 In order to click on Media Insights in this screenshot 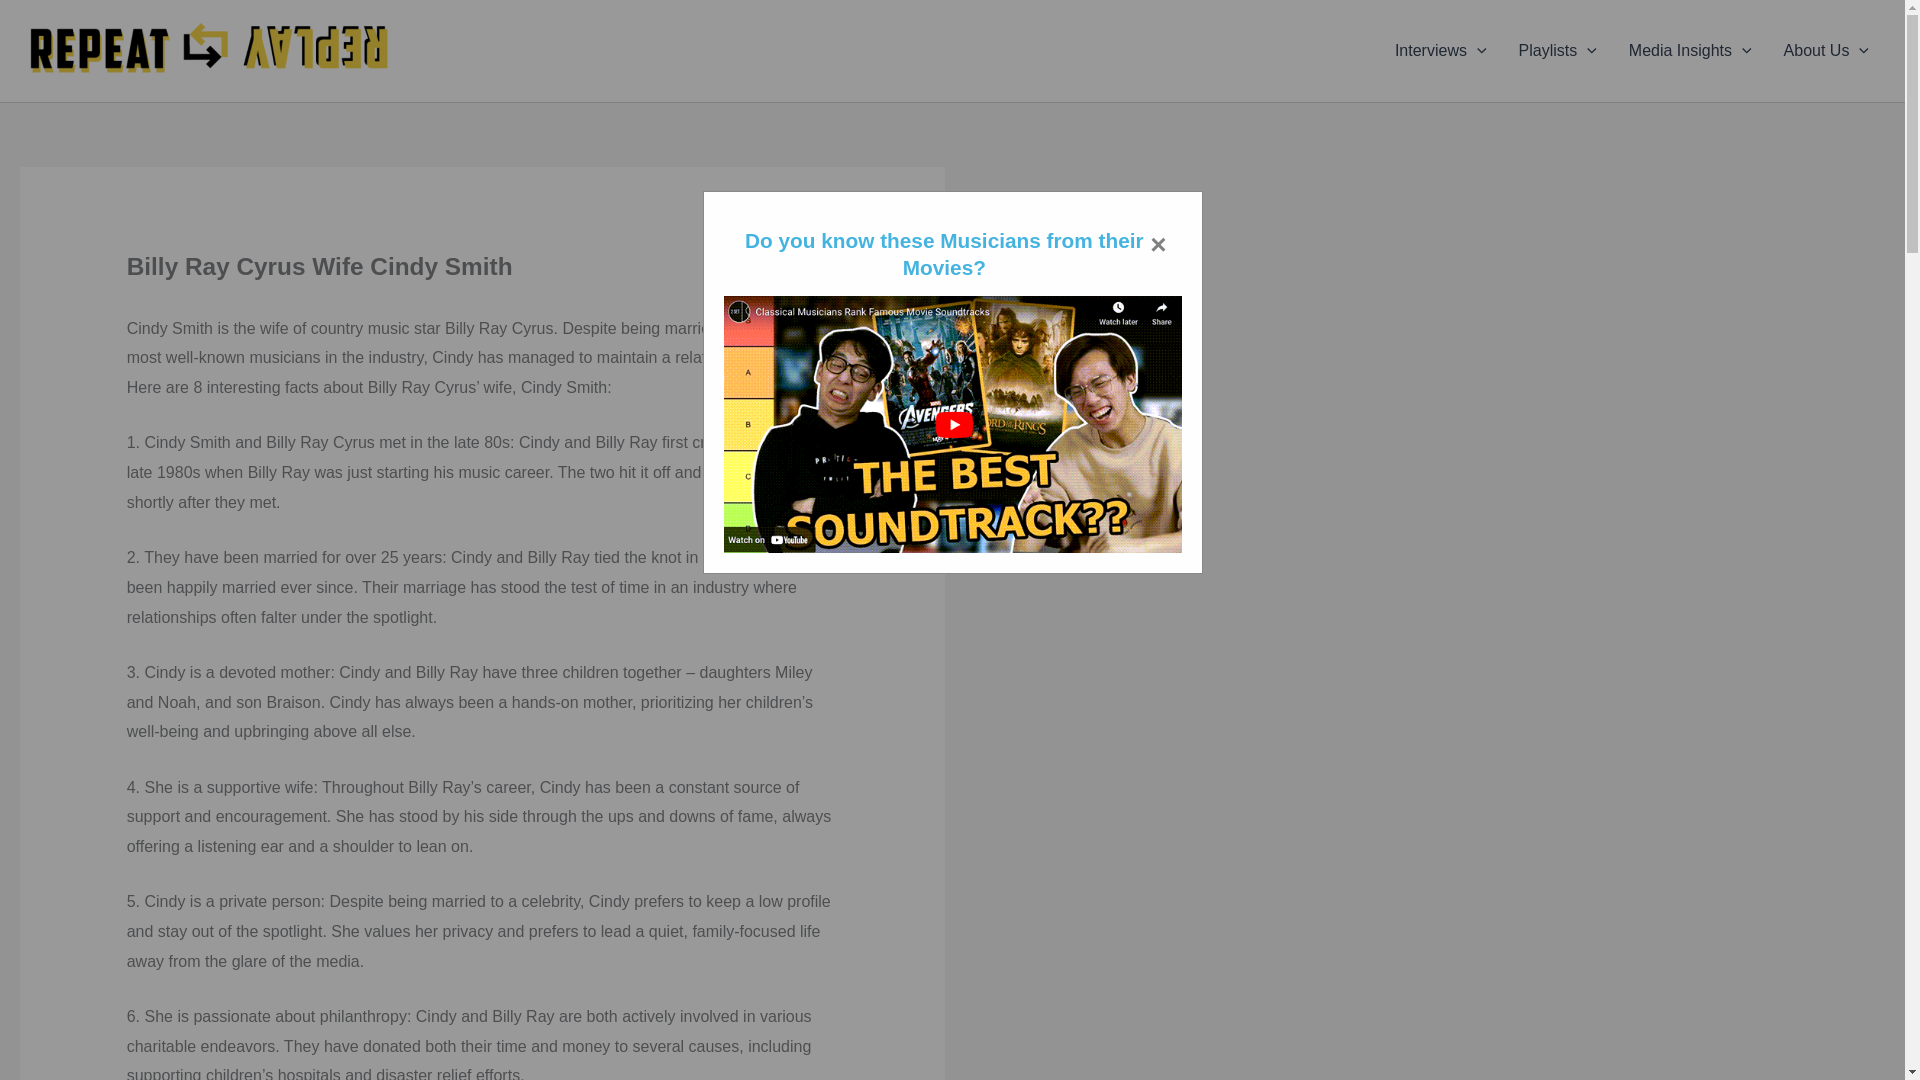, I will do `click(1690, 50)`.